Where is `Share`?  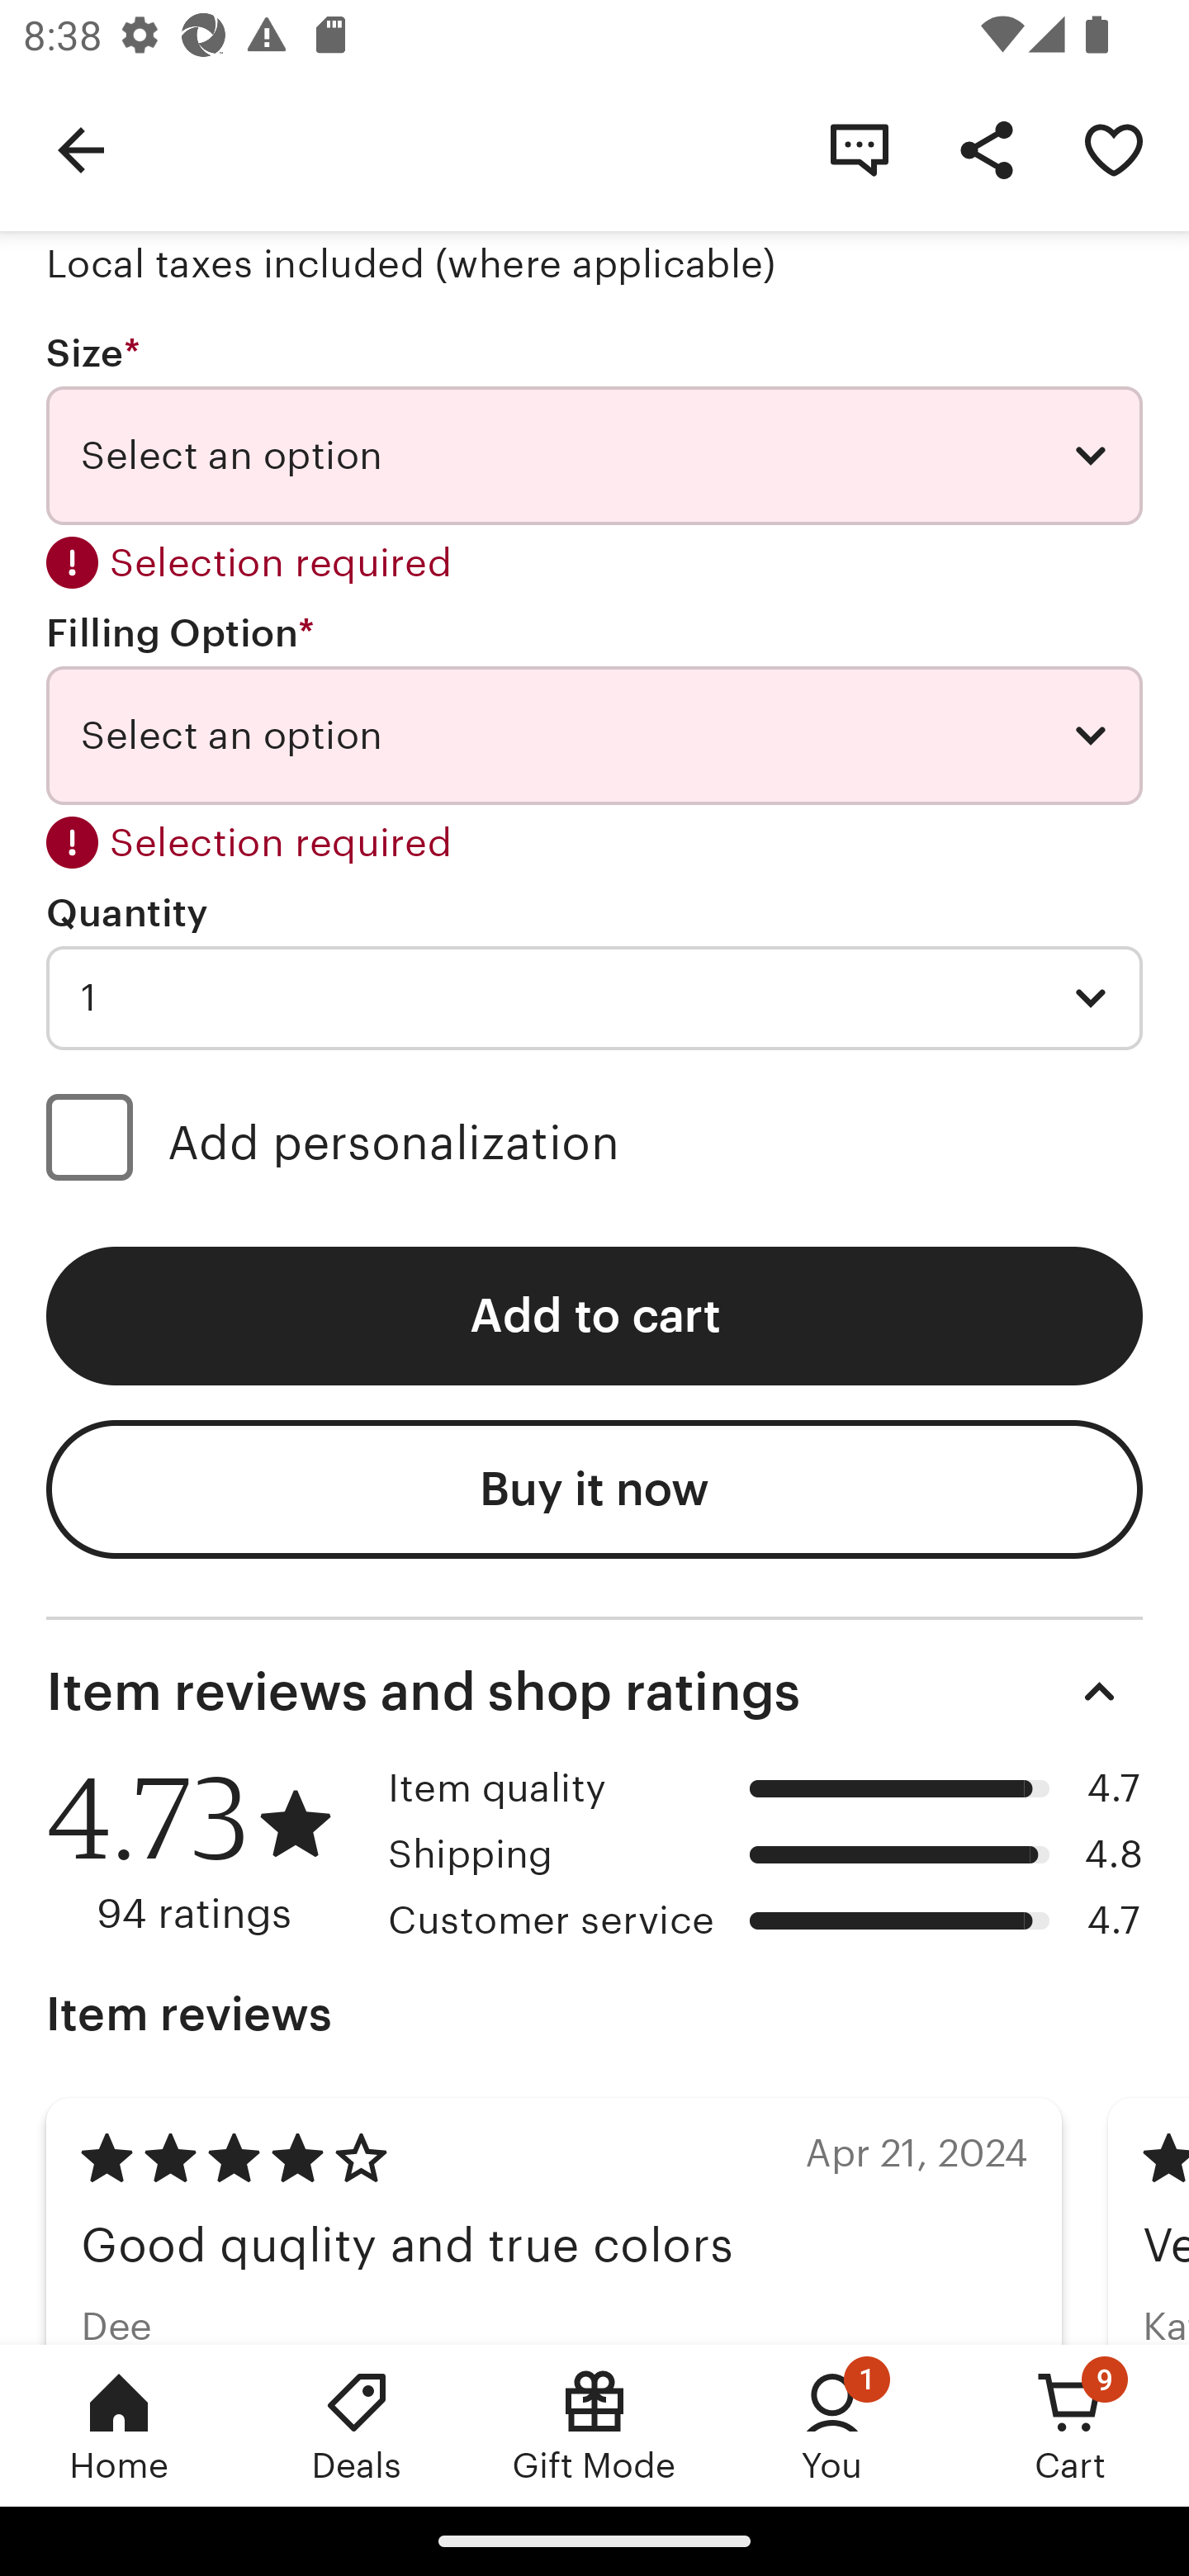 Share is located at coordinates (986, 149).